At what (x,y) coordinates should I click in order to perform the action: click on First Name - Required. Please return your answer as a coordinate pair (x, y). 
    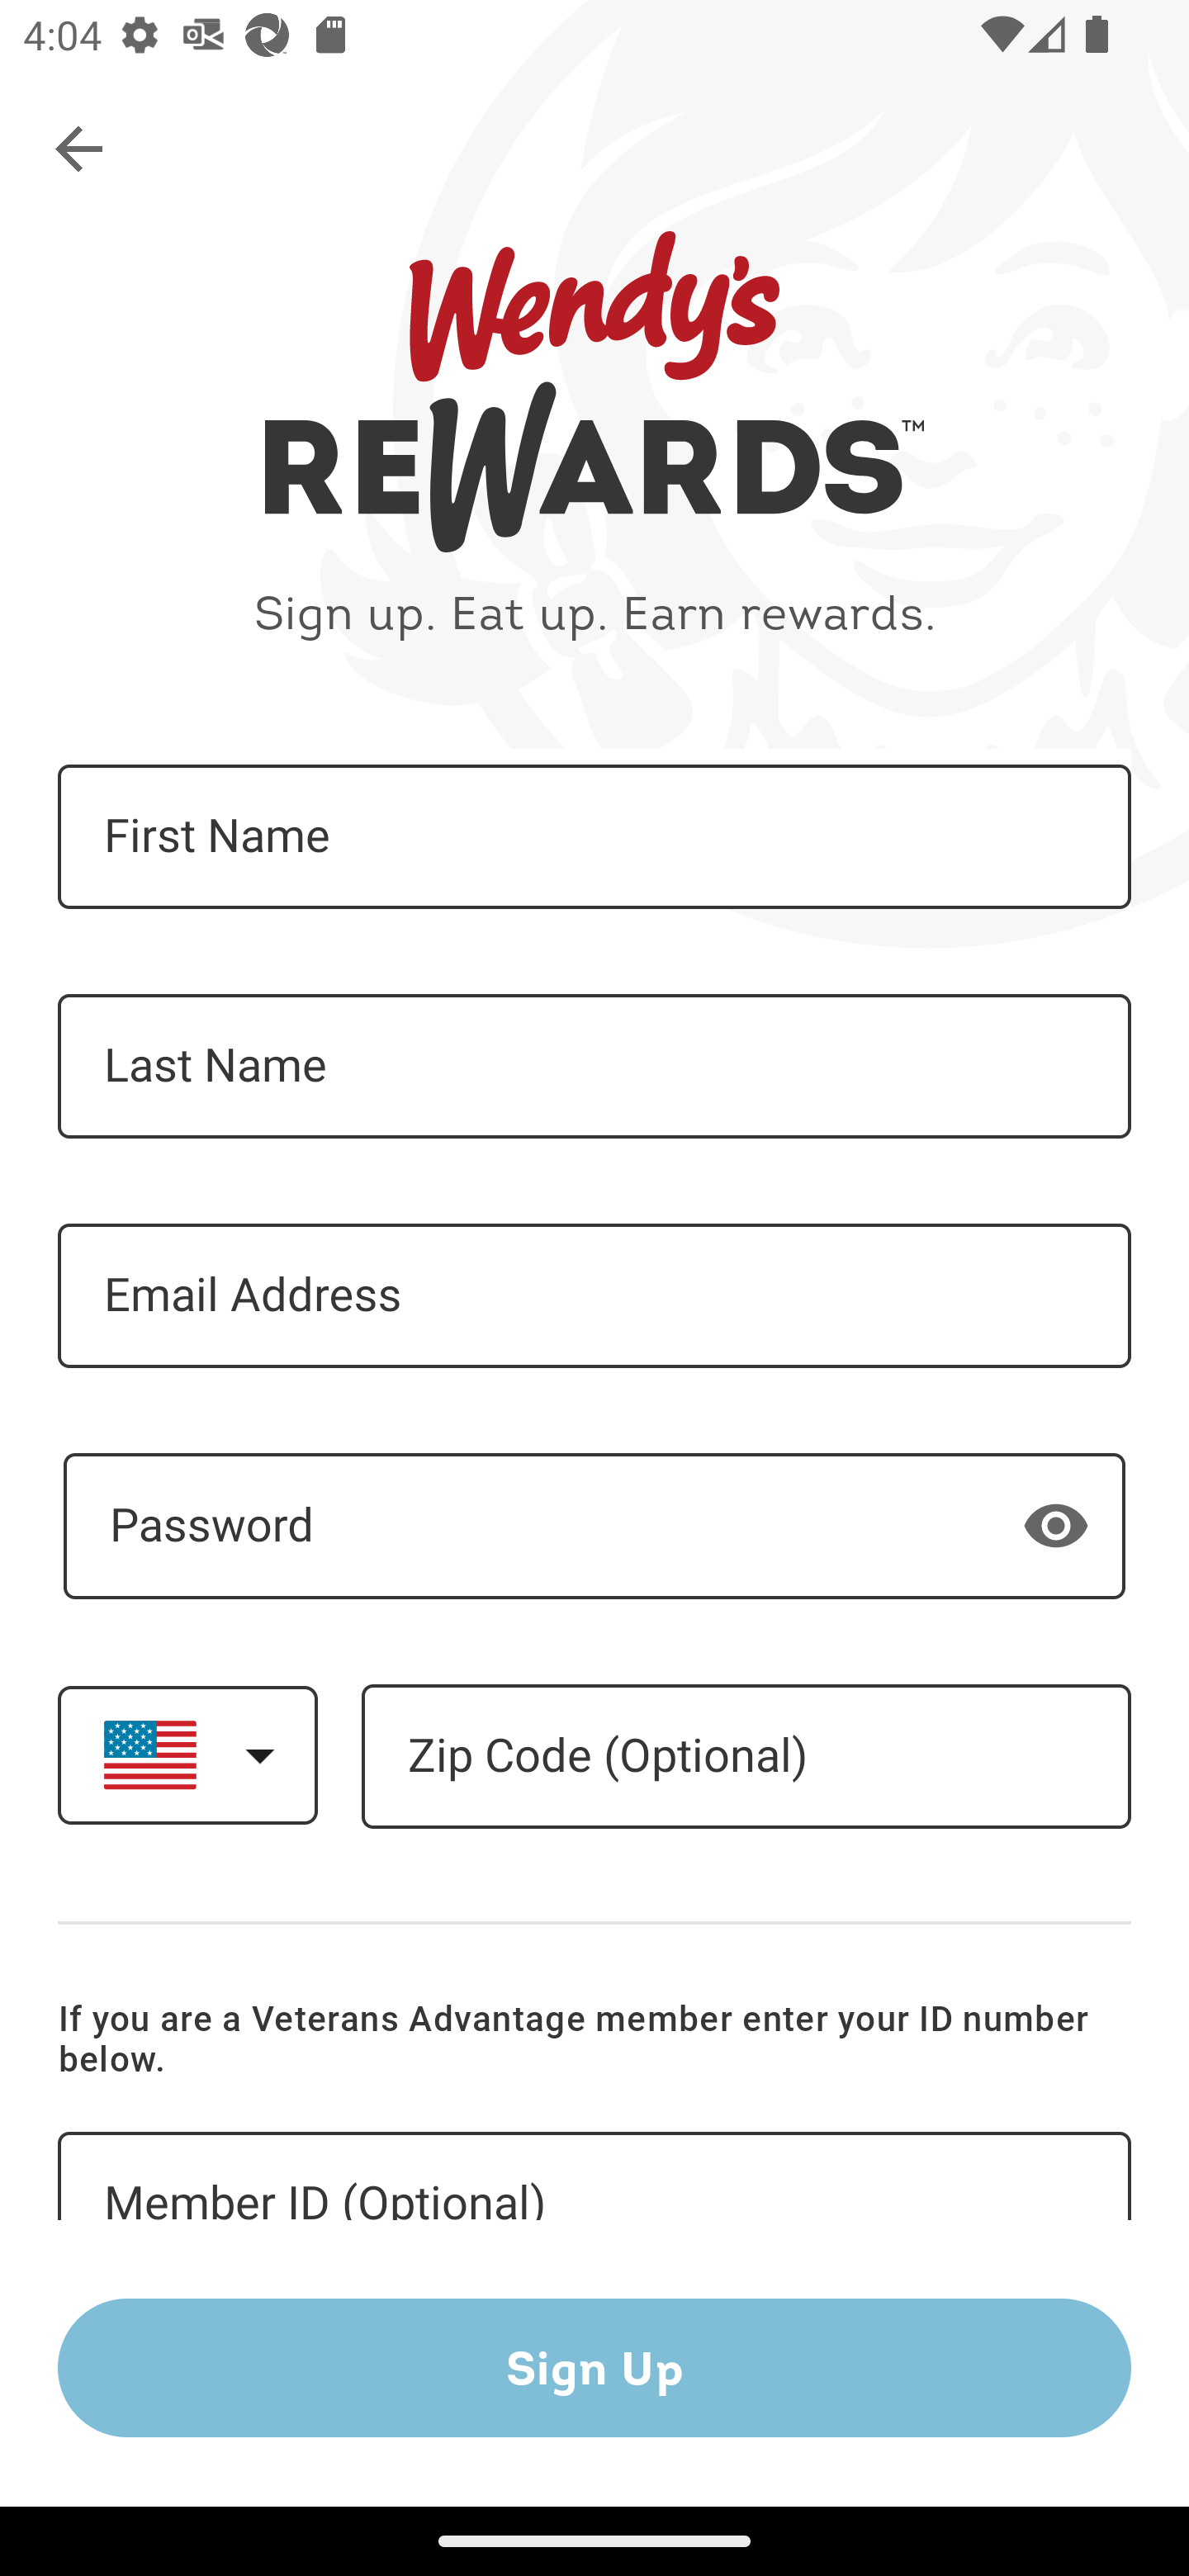
    Looking at the image, I should click on (594, 837).